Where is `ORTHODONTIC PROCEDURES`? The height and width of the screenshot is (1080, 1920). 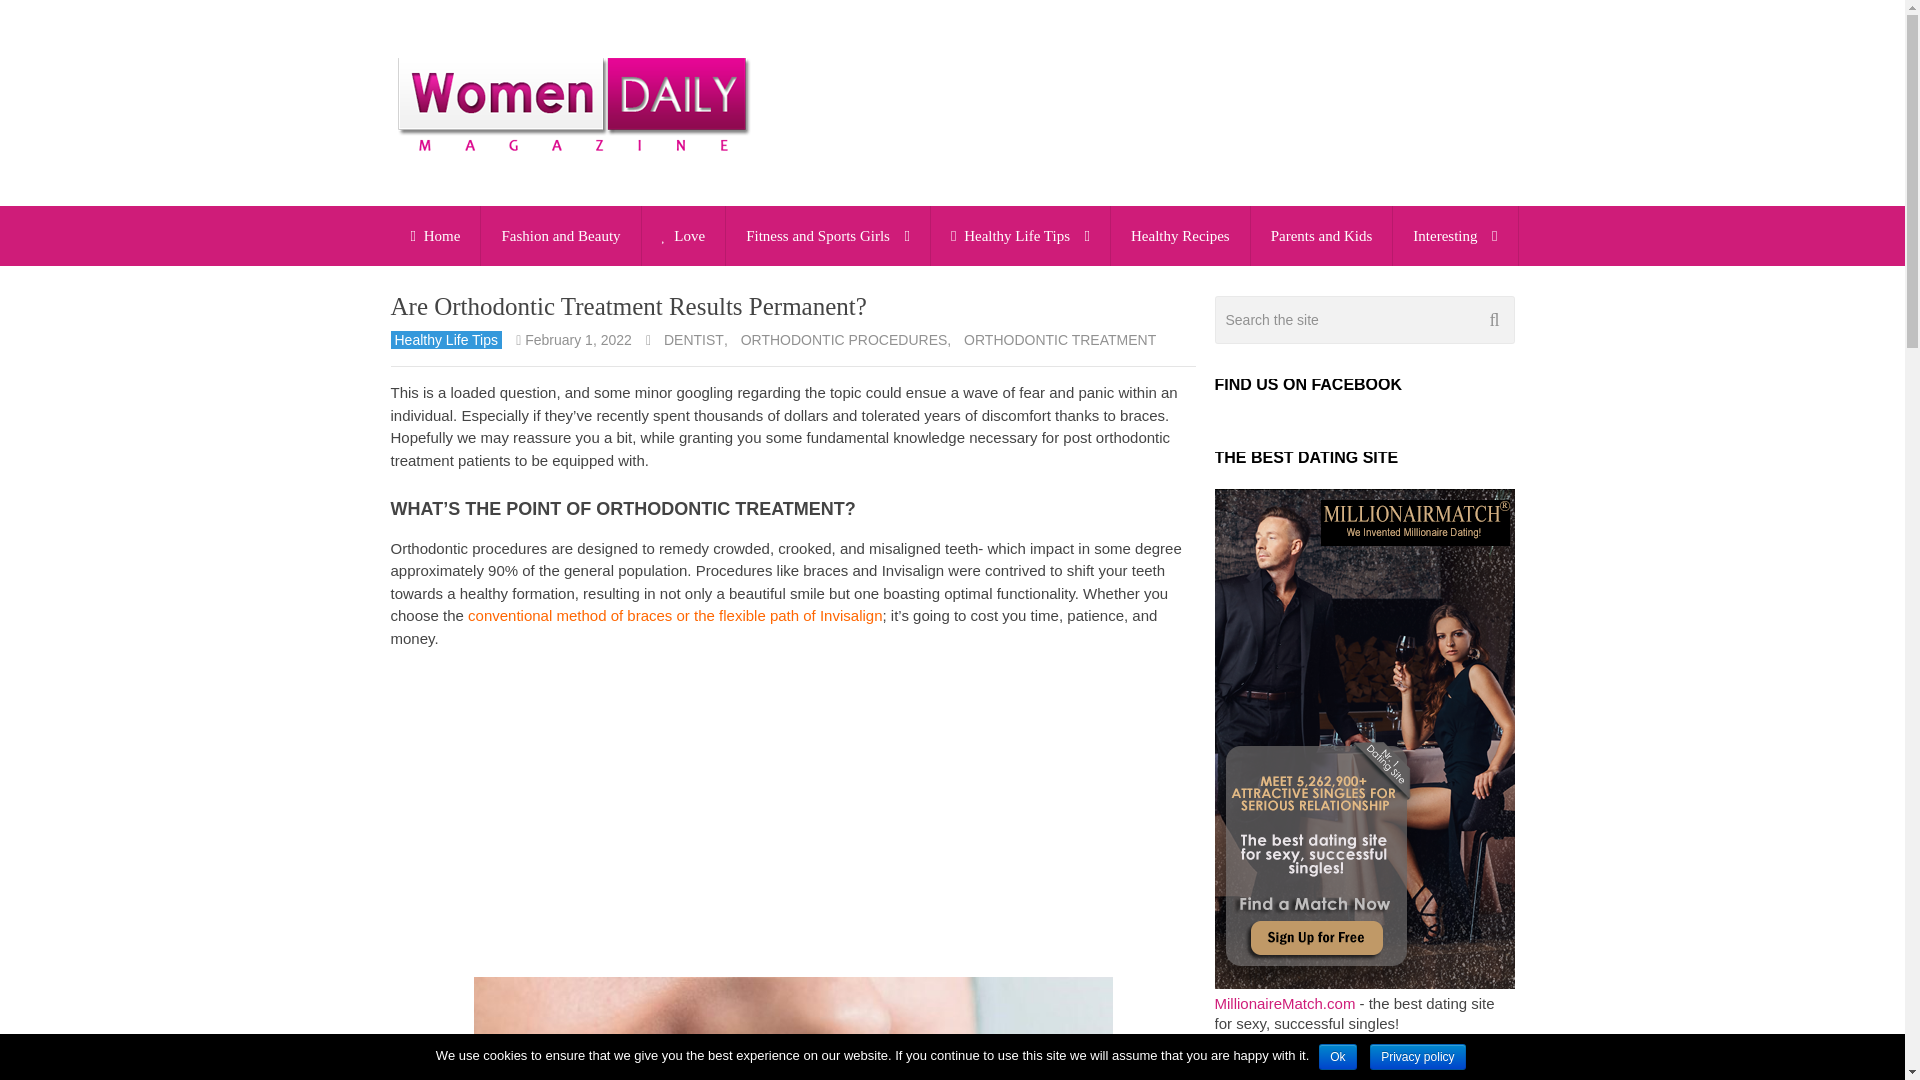 ORTHODONTIC PROCEDURES is located at coordinates (842, 340).